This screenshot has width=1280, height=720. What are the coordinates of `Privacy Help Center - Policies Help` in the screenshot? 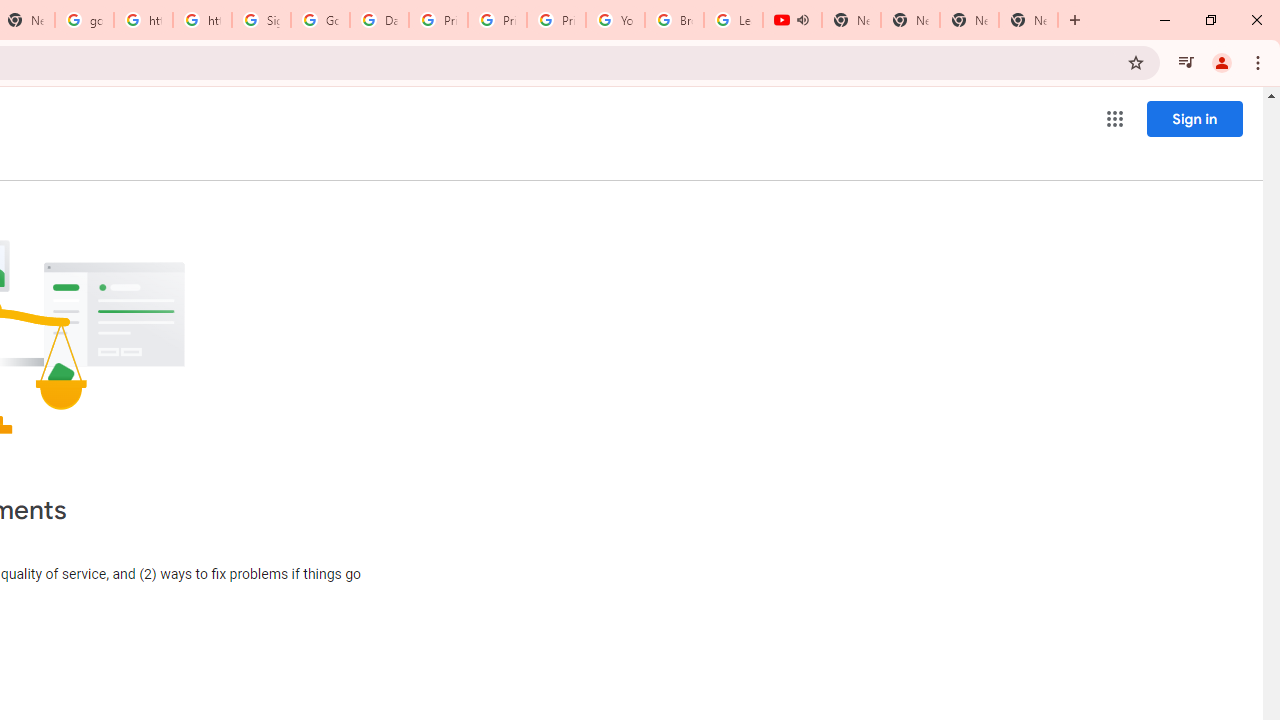 It's located at (438, 20).